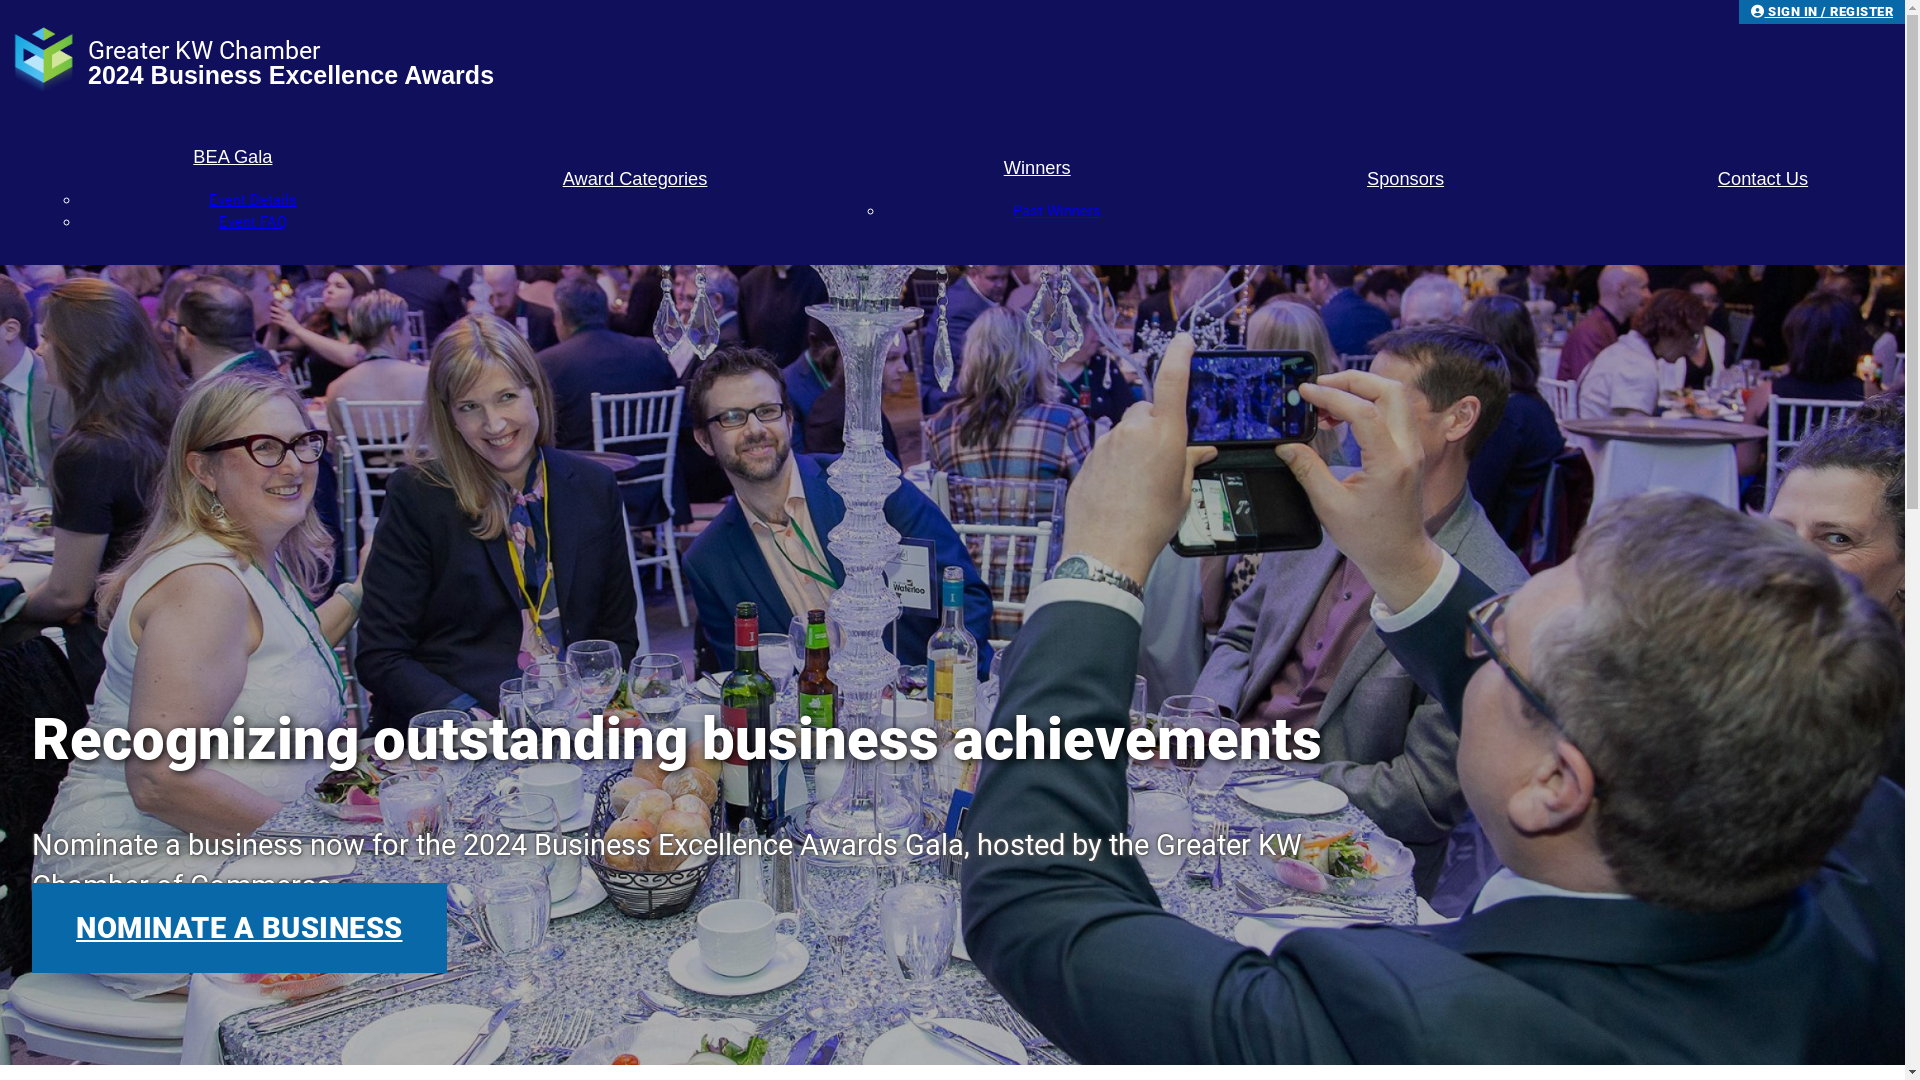 The width and height of the screenshot is (1920, 1080). What do you see at coordinates (240, 928) in the screenshot?
I see `NOMINATE A BUSINESS` at bounding box center [240, 928].